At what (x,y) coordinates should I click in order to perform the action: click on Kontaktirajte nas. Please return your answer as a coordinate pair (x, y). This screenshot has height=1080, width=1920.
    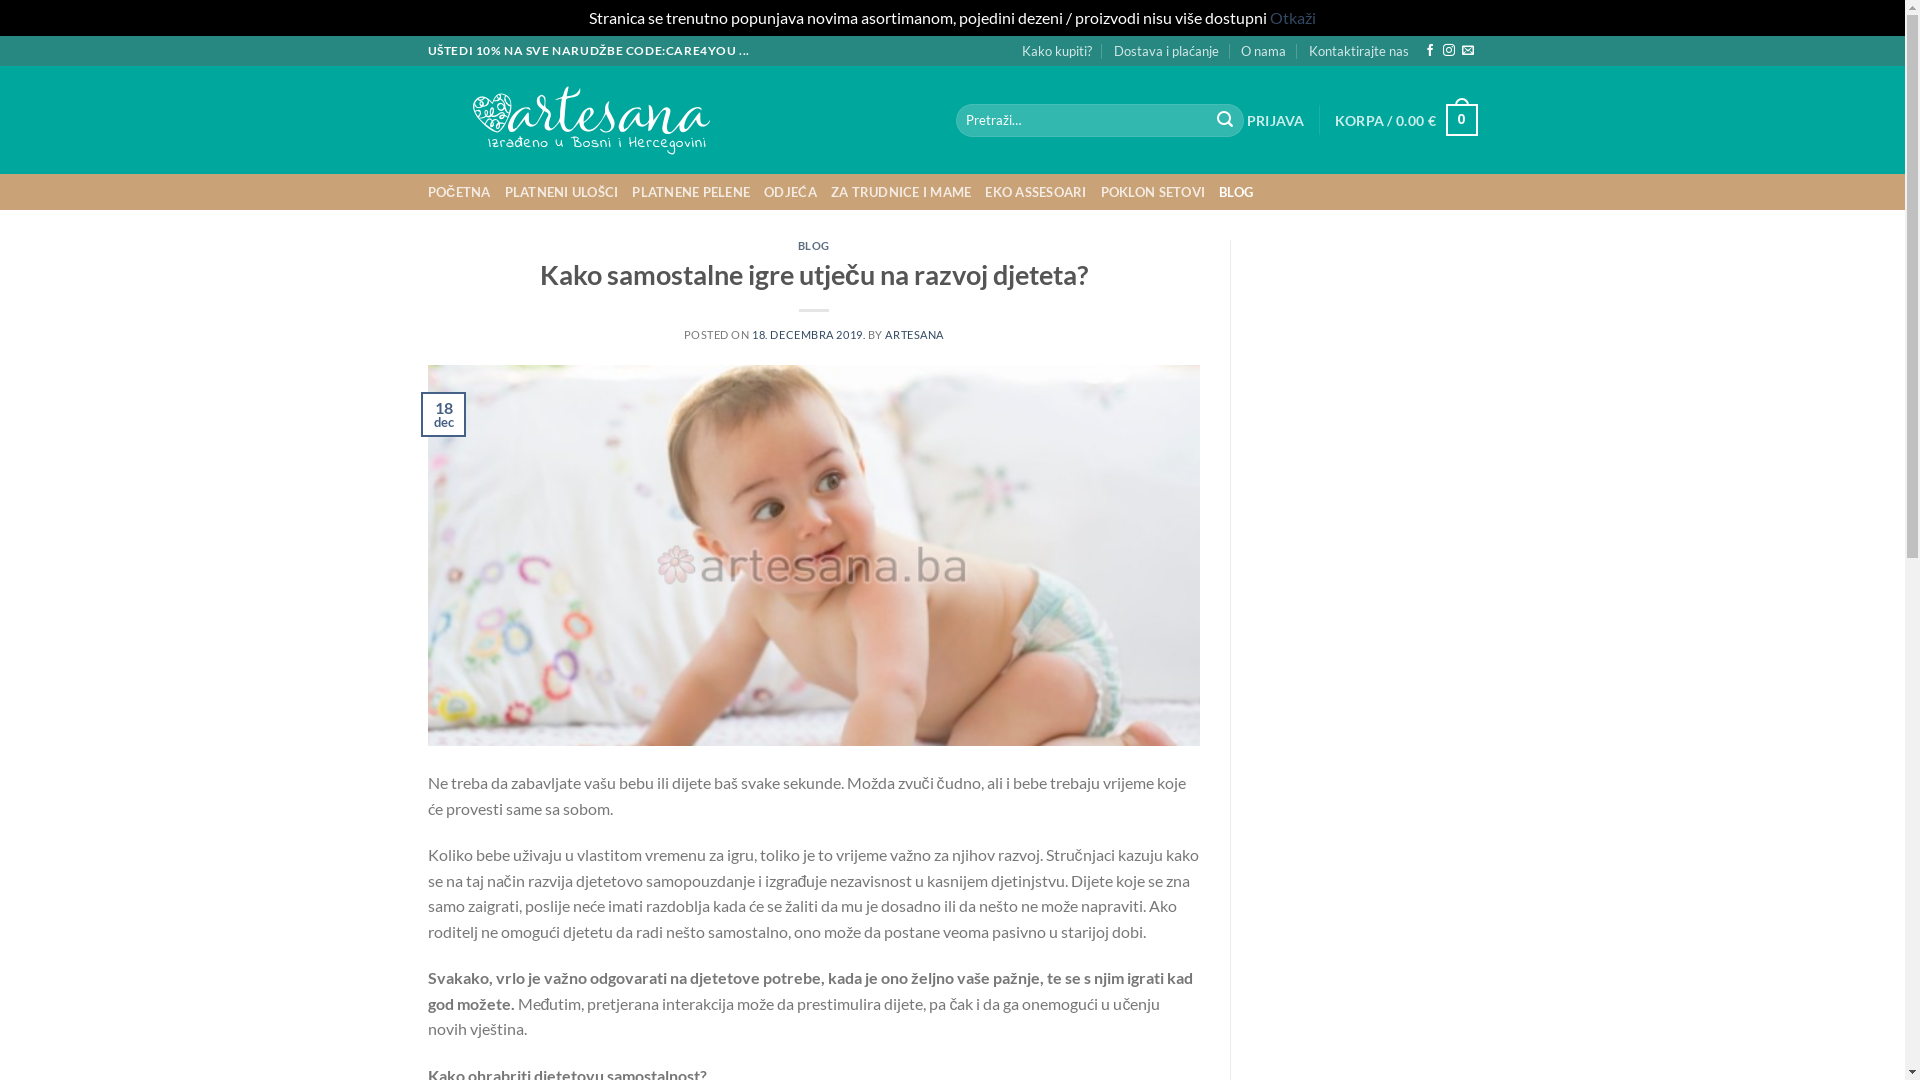
    Looking at the image, I should click on (1359, 51).